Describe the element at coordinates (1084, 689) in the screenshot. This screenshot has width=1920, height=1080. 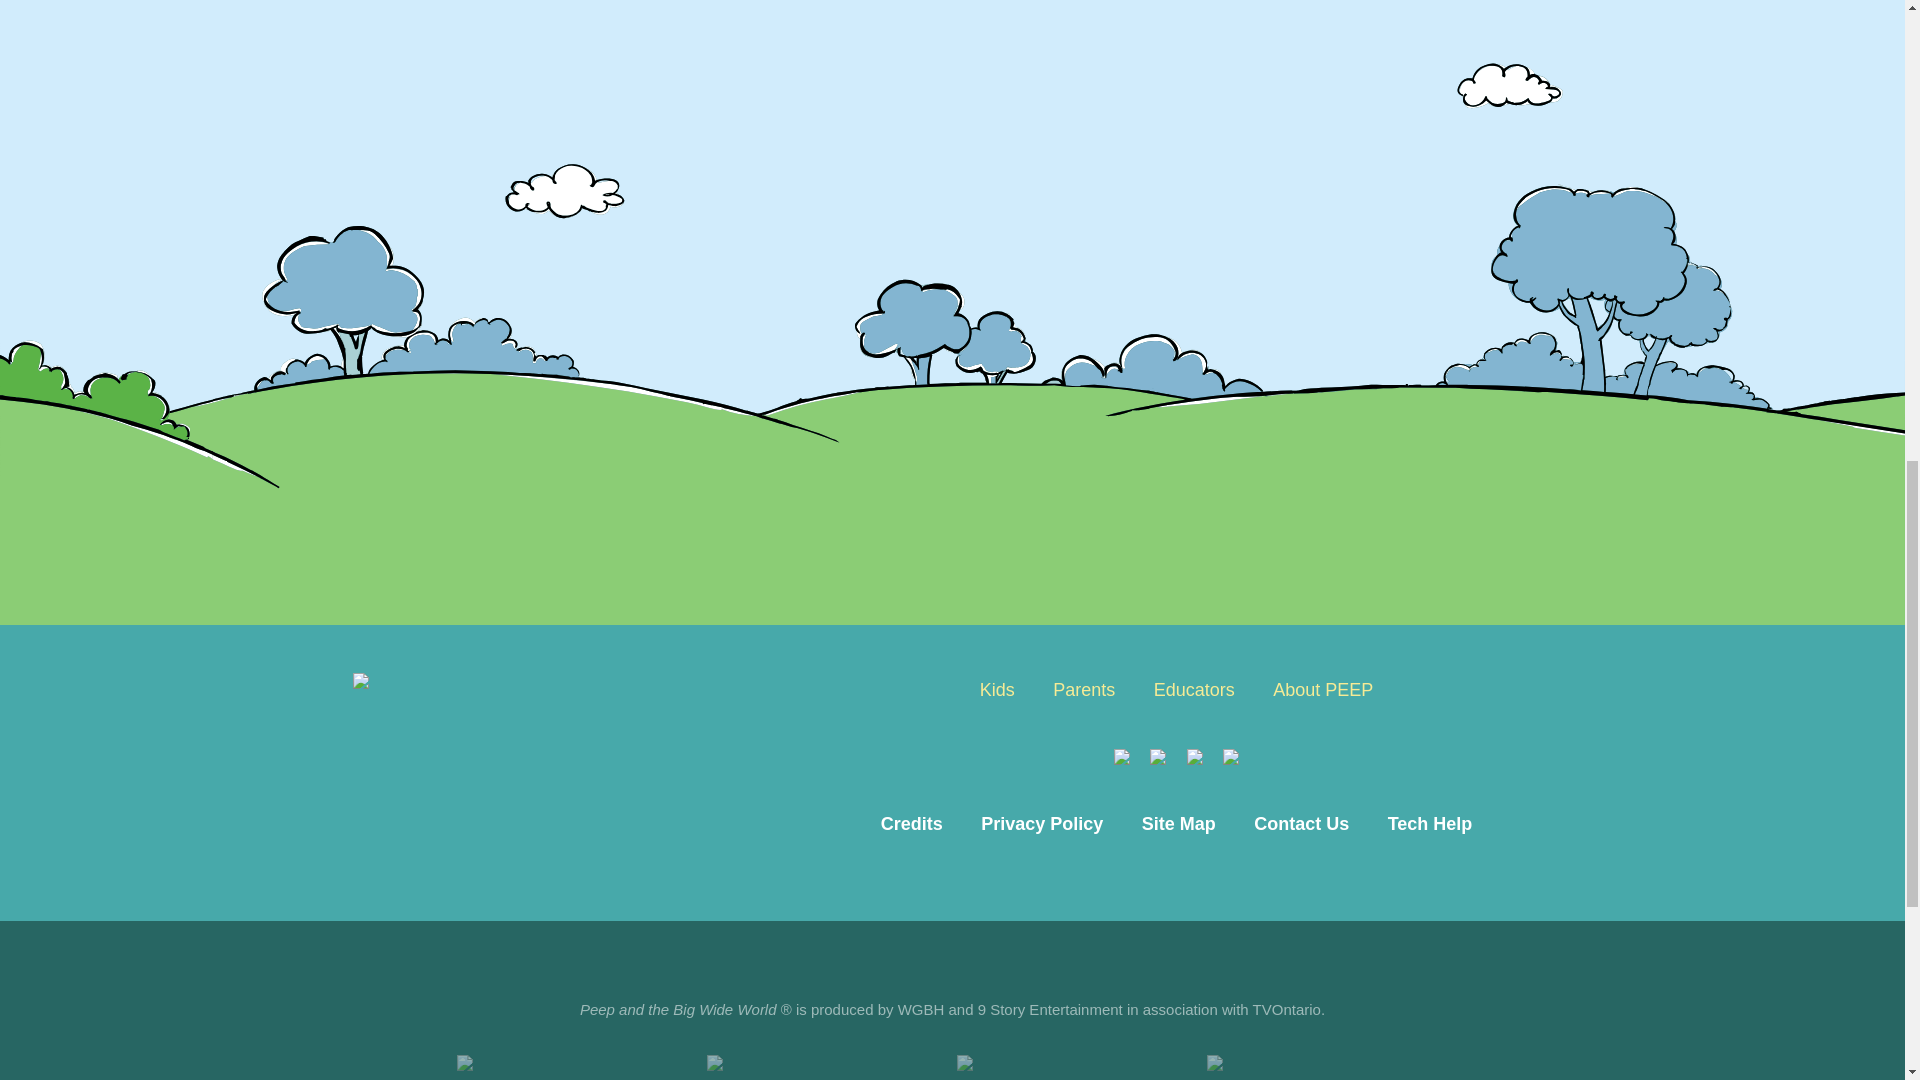
I see `Parents` at that location.